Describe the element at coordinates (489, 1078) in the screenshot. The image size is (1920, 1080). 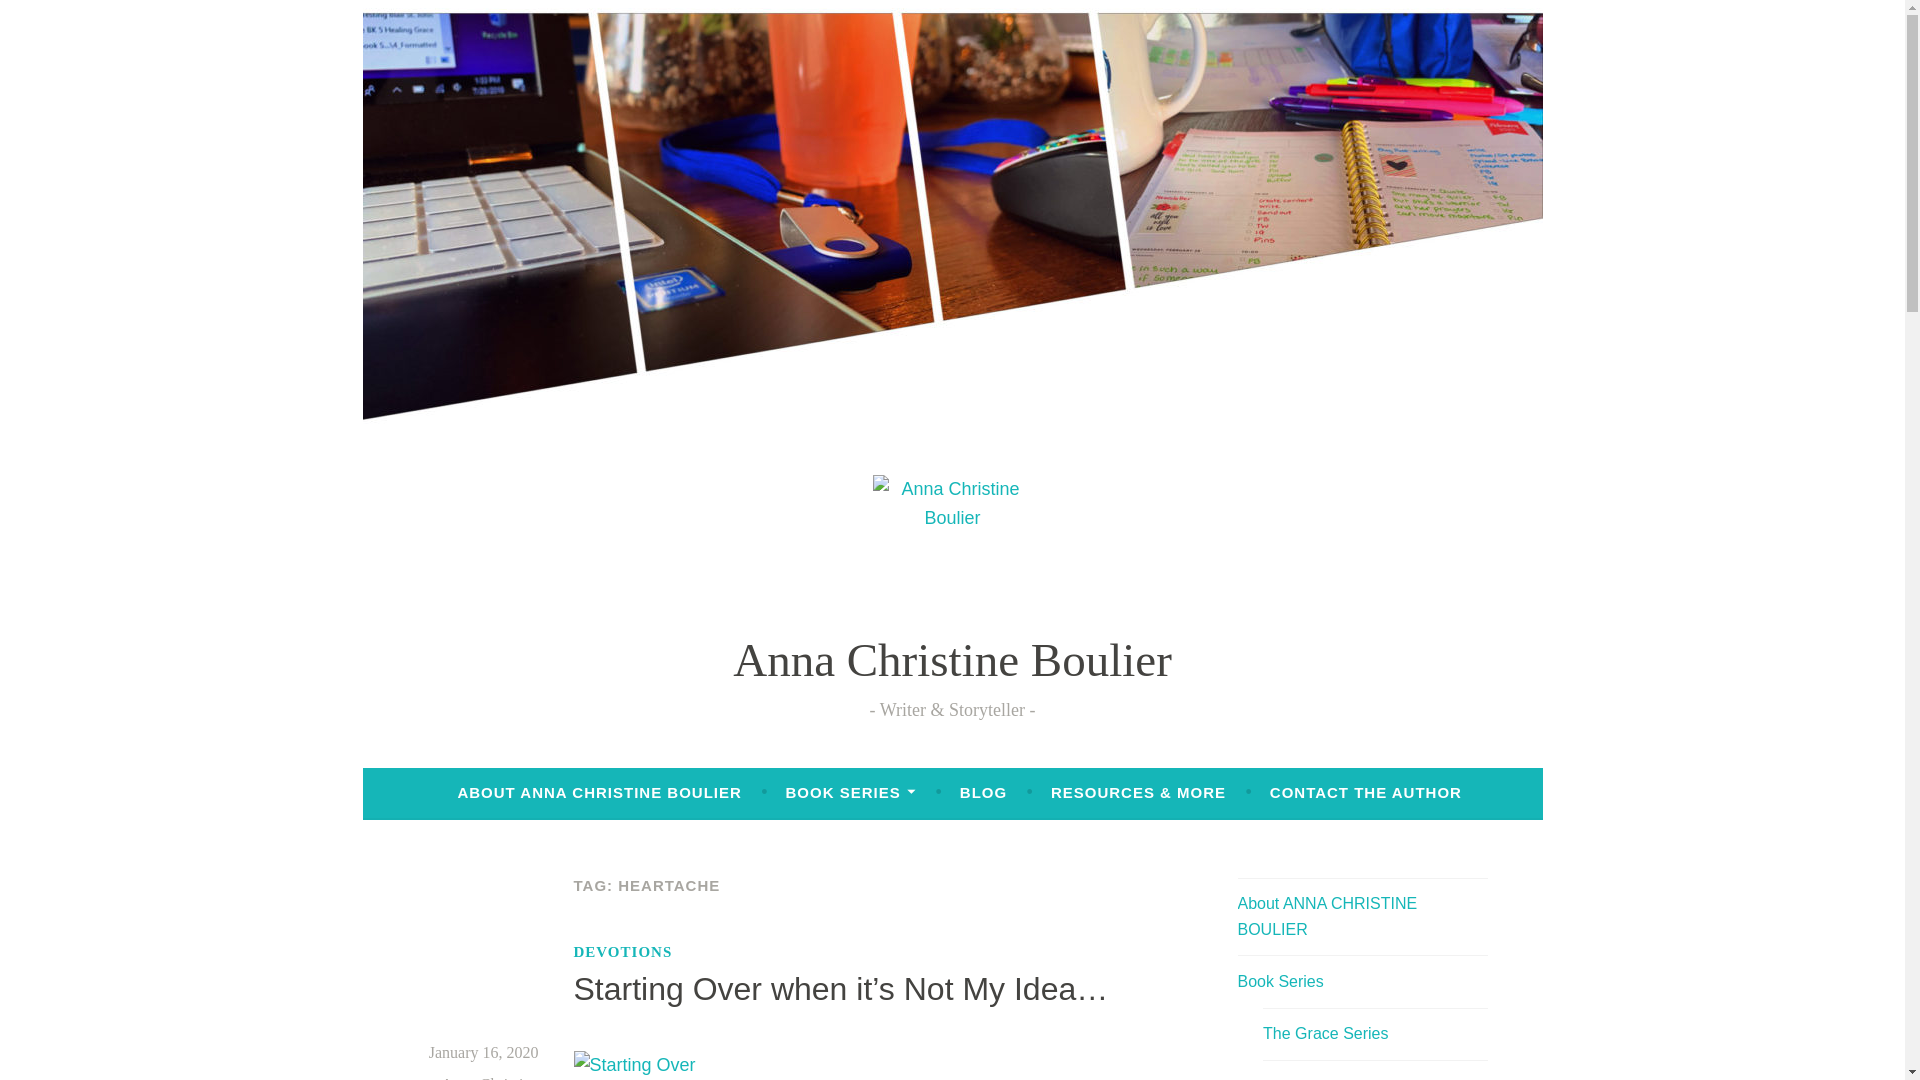
I see `Anna Christine` at that location.